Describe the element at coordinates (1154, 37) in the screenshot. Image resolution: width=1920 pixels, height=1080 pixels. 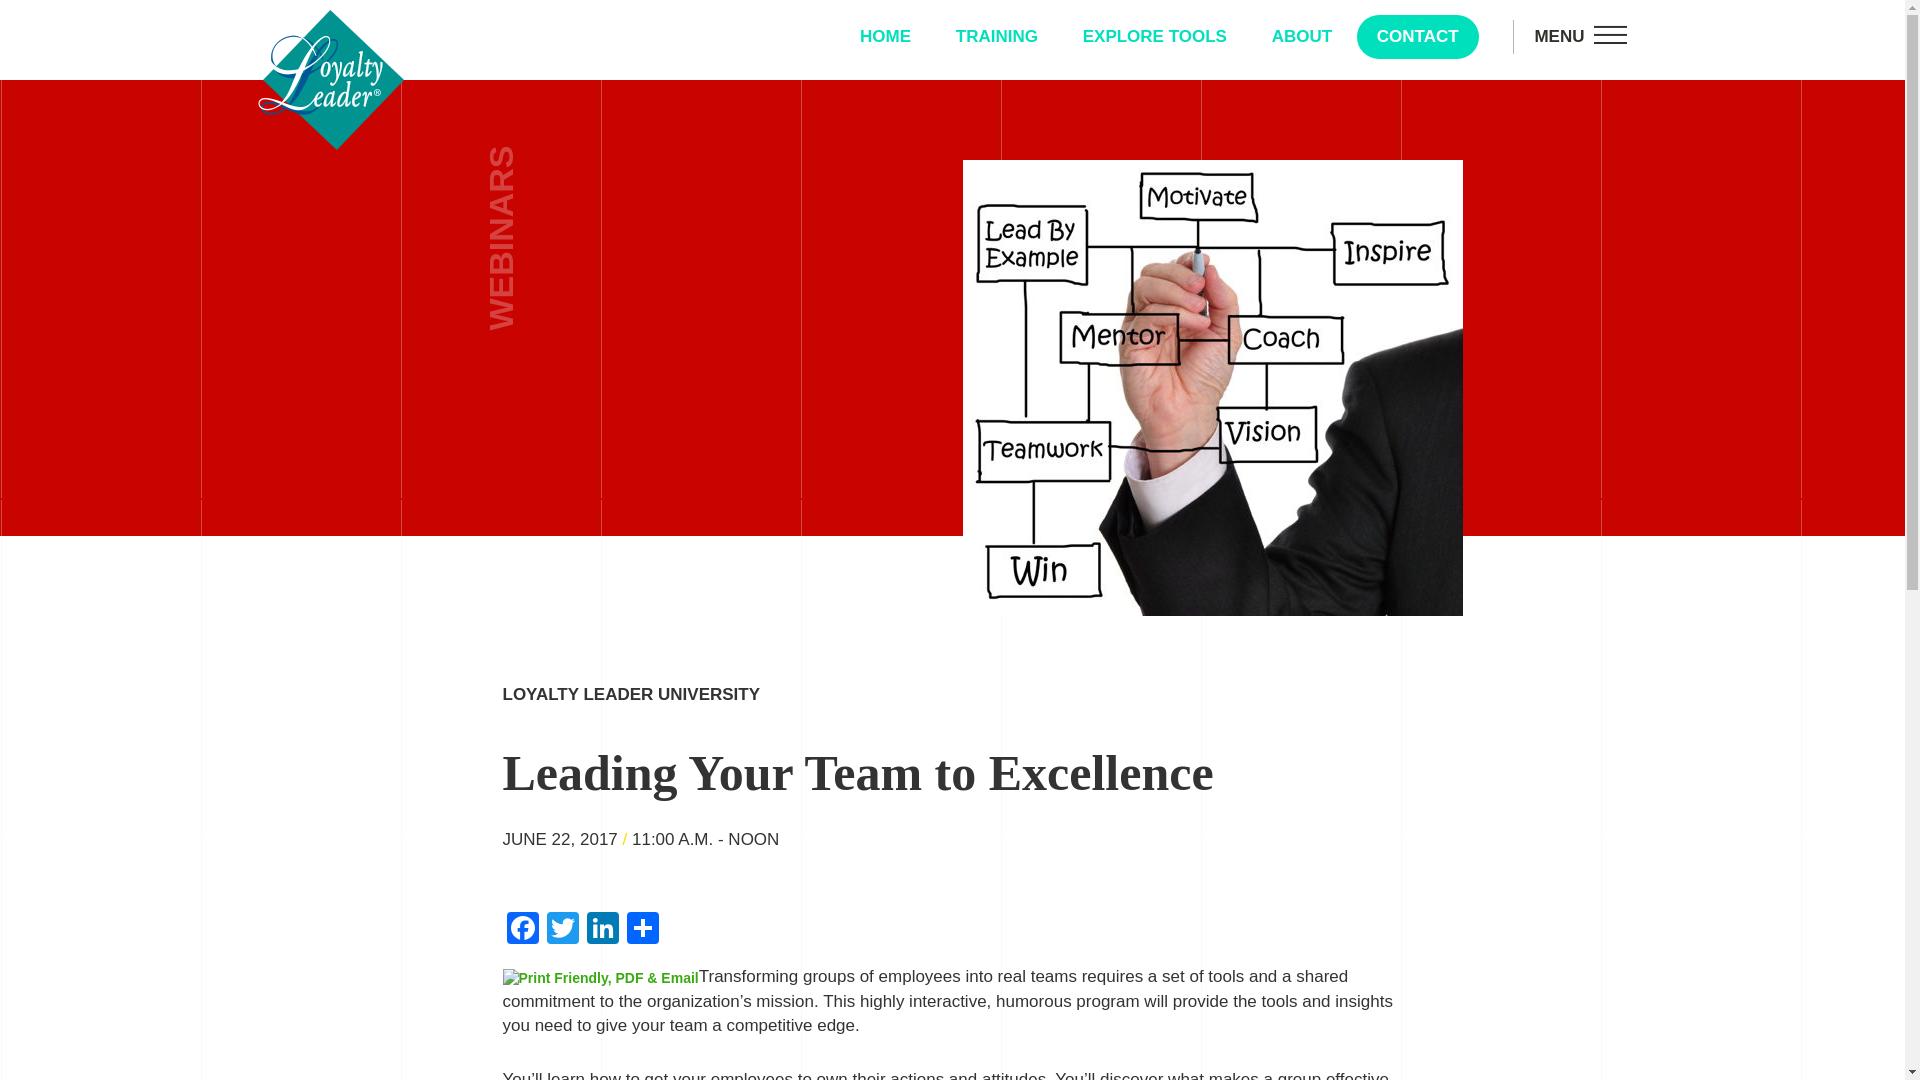
I see `EXPLORE TOOLS` at that location.